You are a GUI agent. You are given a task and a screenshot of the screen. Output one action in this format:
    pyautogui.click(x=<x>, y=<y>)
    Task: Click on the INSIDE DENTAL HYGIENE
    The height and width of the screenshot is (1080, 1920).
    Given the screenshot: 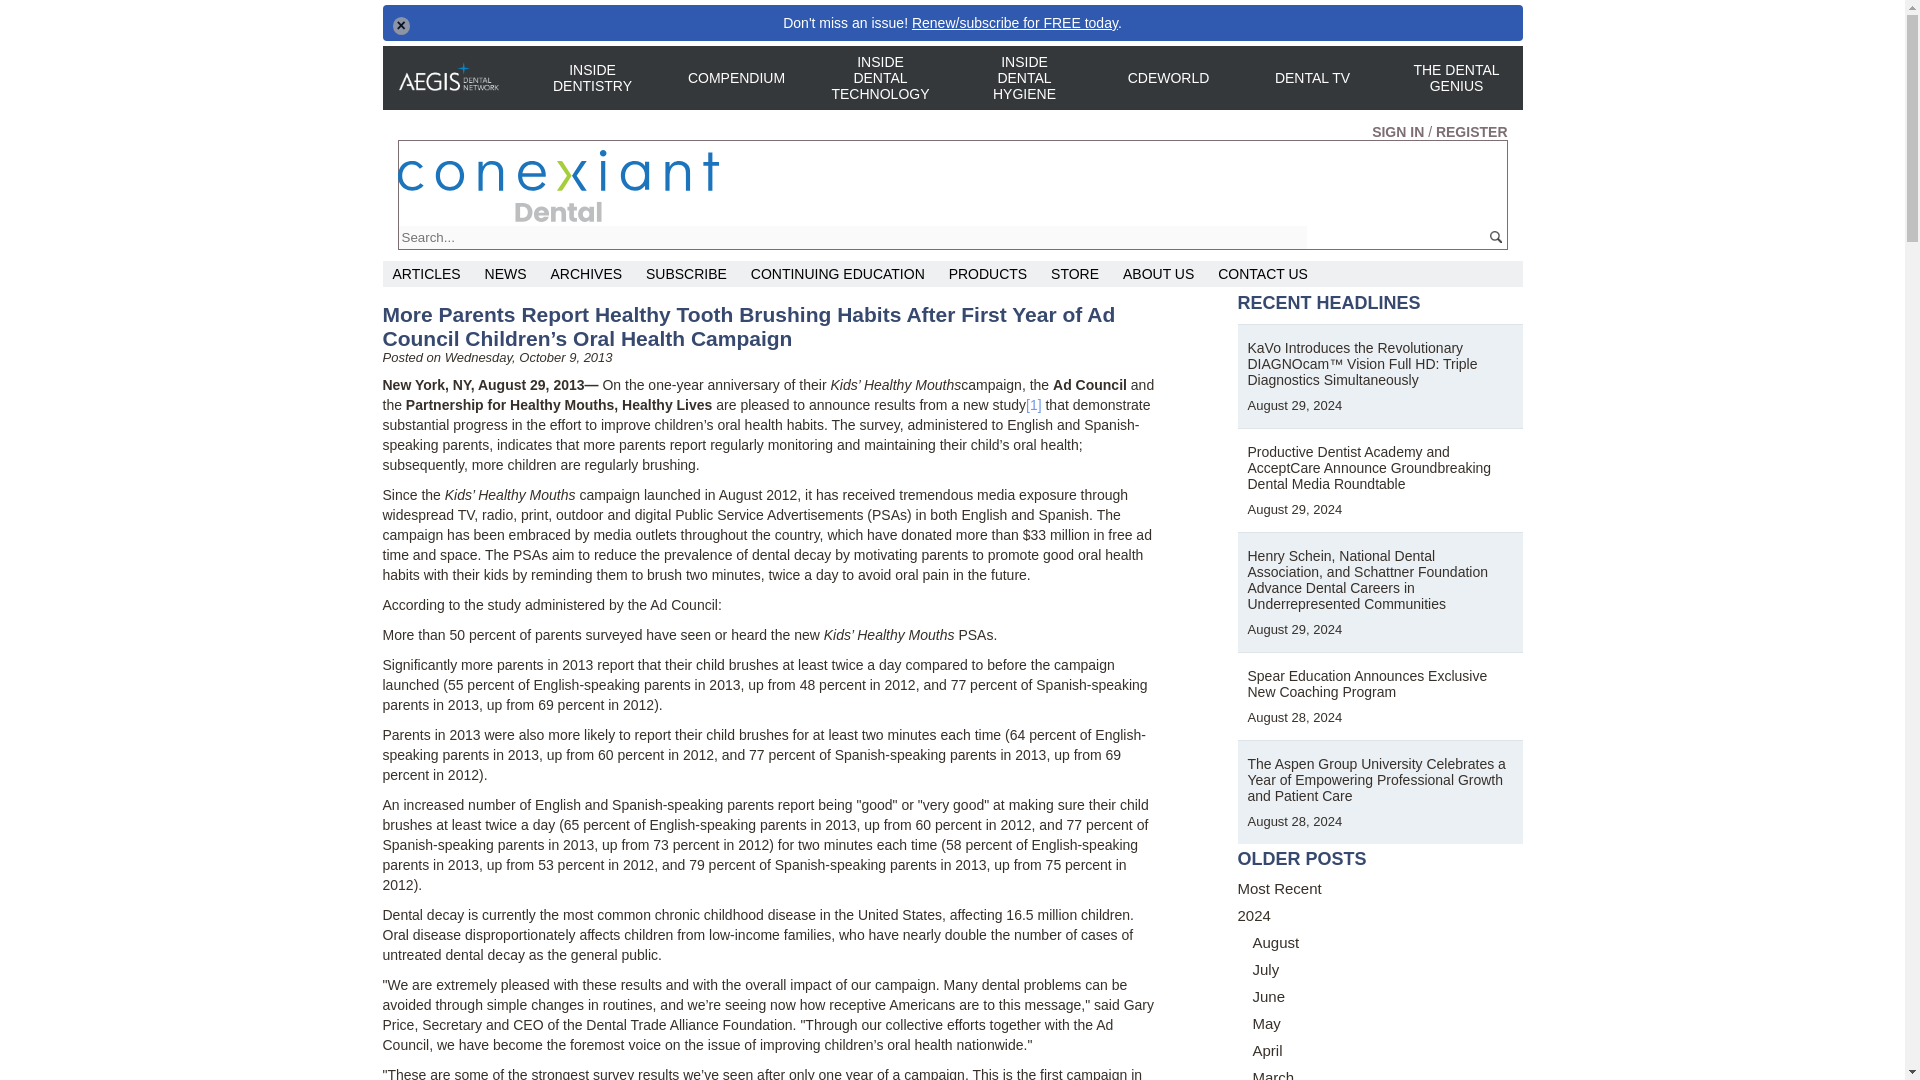 What is the action you would take?
    pyautogui.click(x=1023, y=78)
    